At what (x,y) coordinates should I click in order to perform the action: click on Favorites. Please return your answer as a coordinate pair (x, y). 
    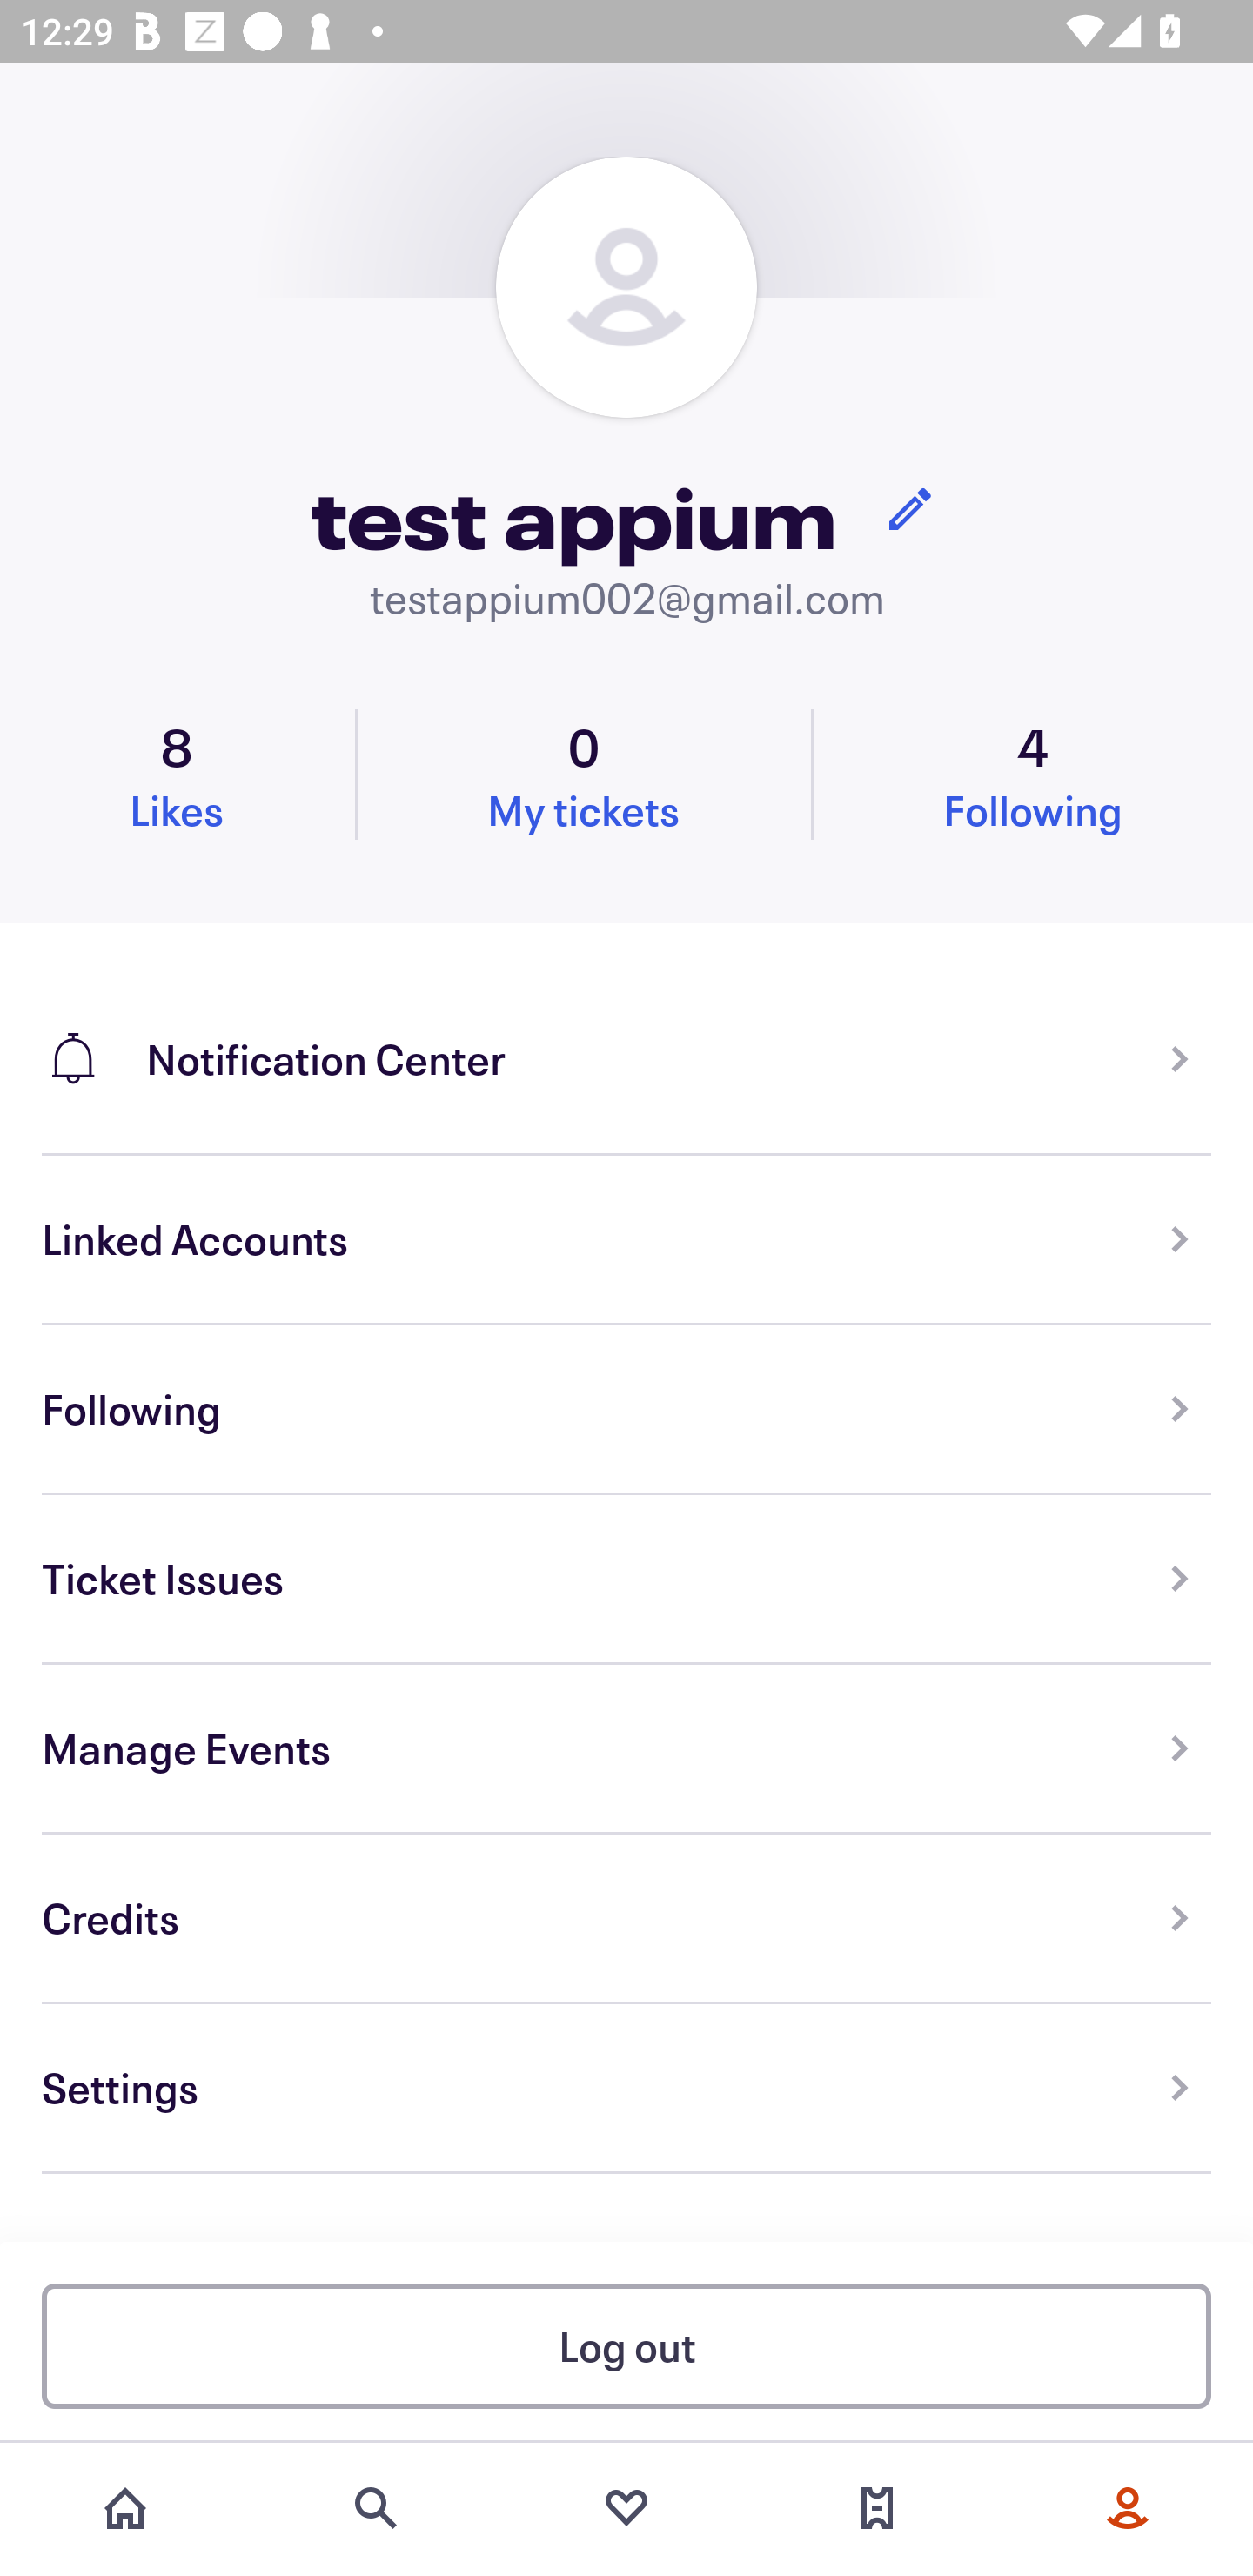
    Looking at the image, I should click on (626, 2508).